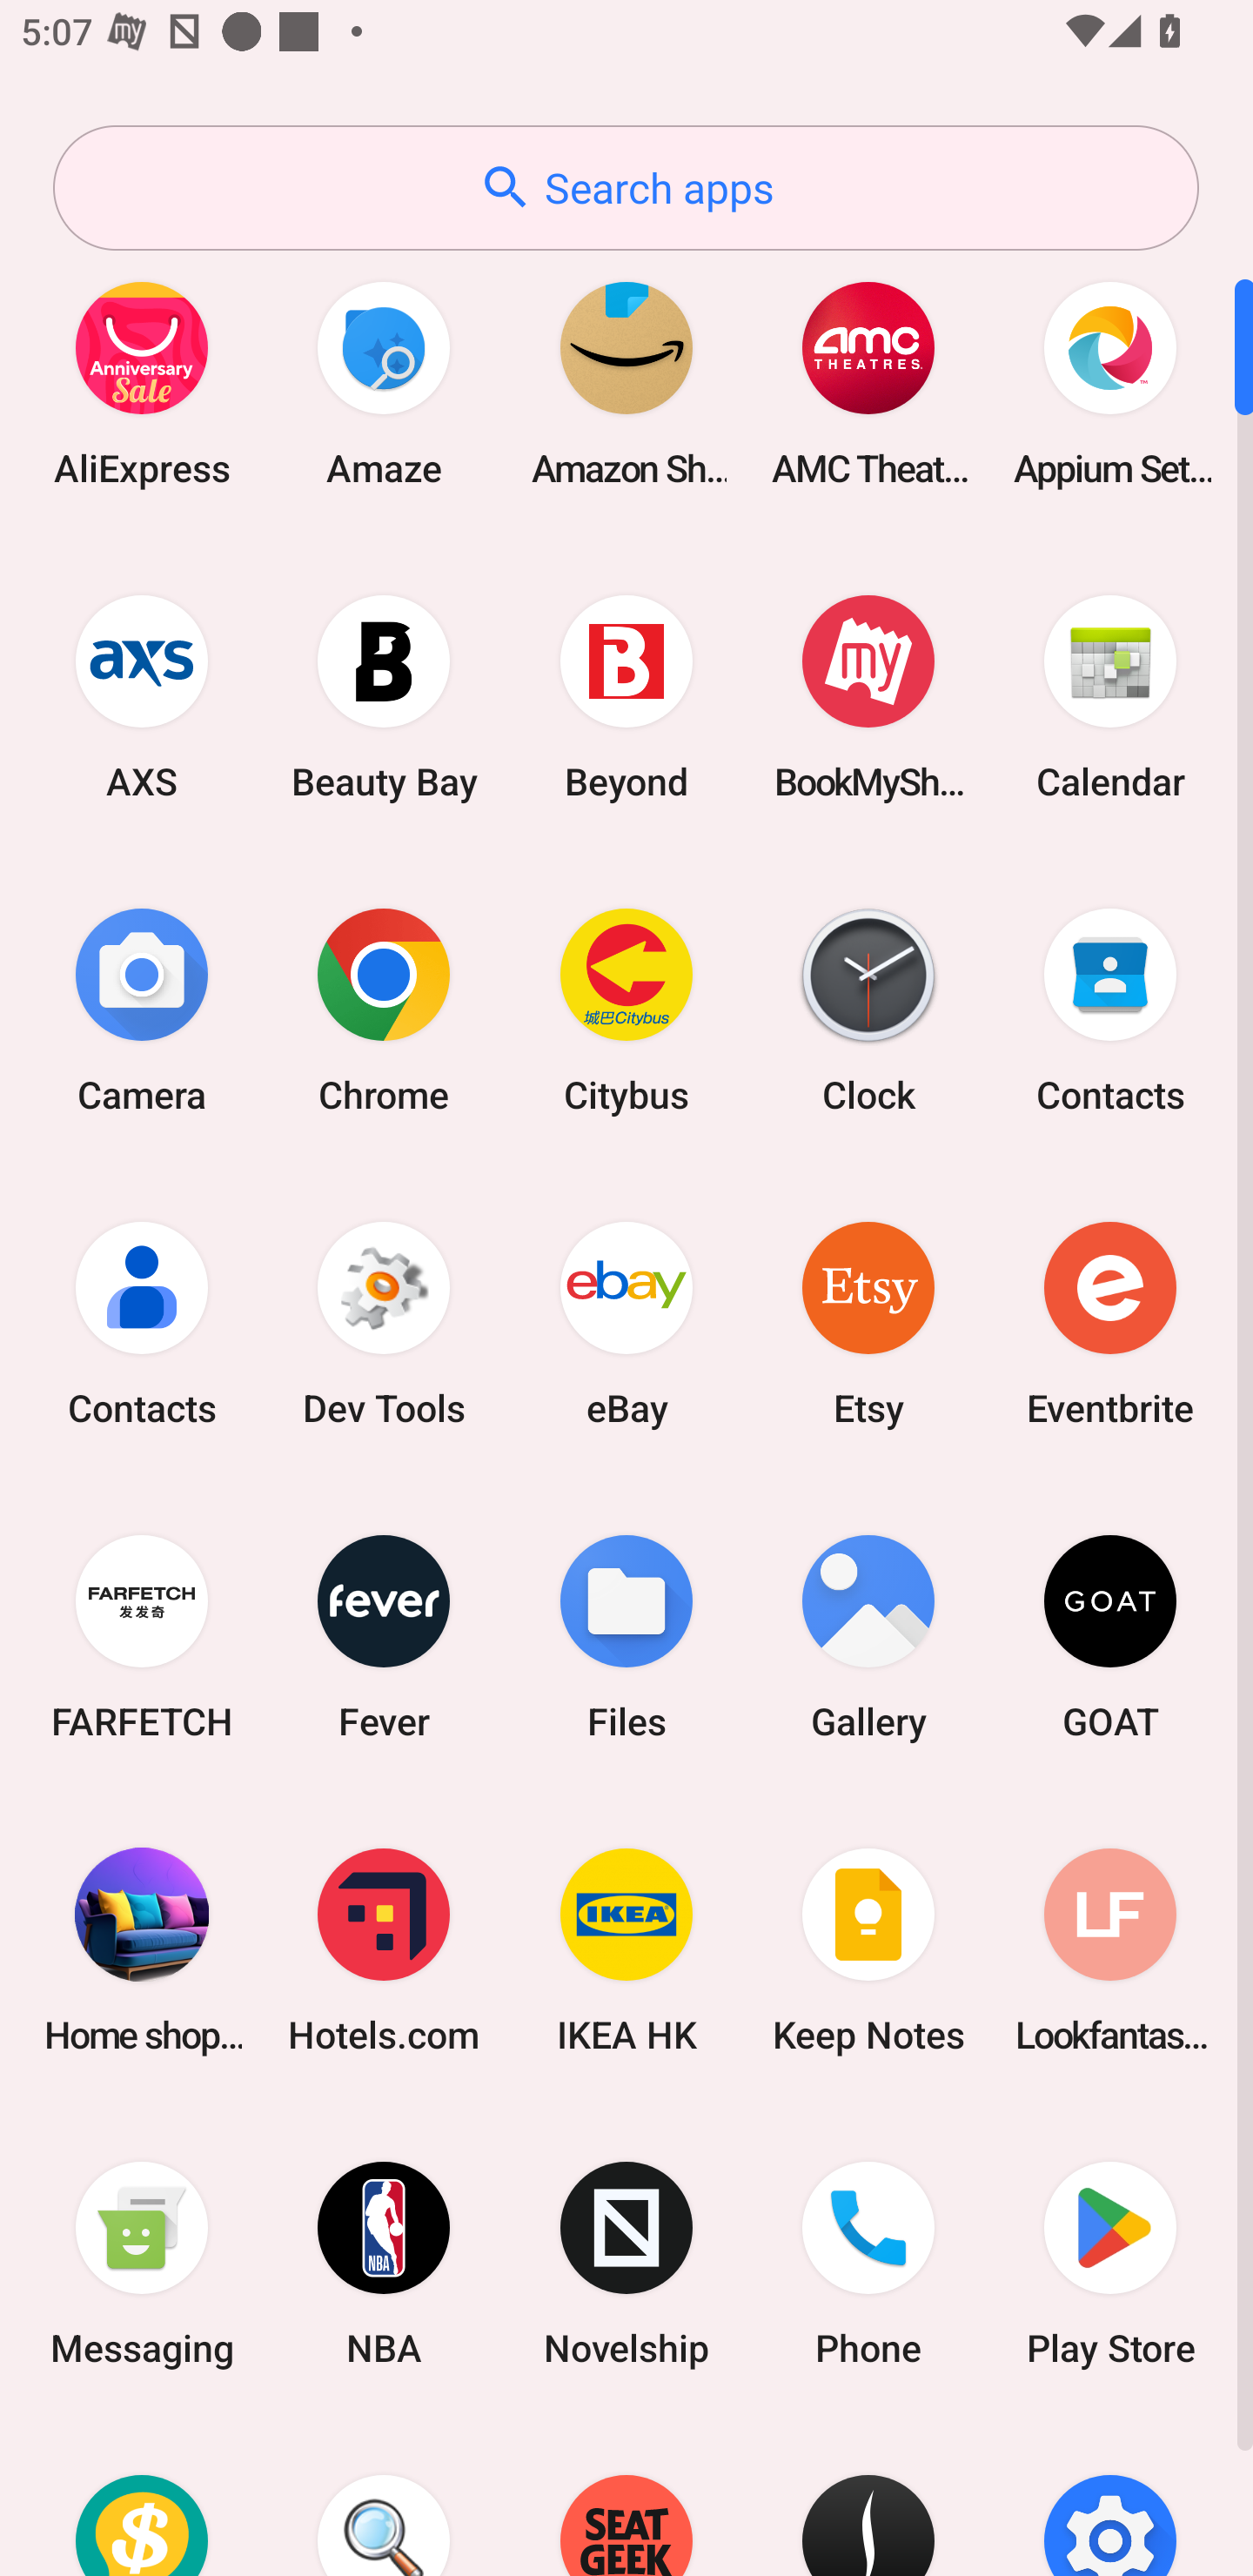 The width and height of the screenshot is (1253, 2576). I want to click on Amaze, so click(384, 383).